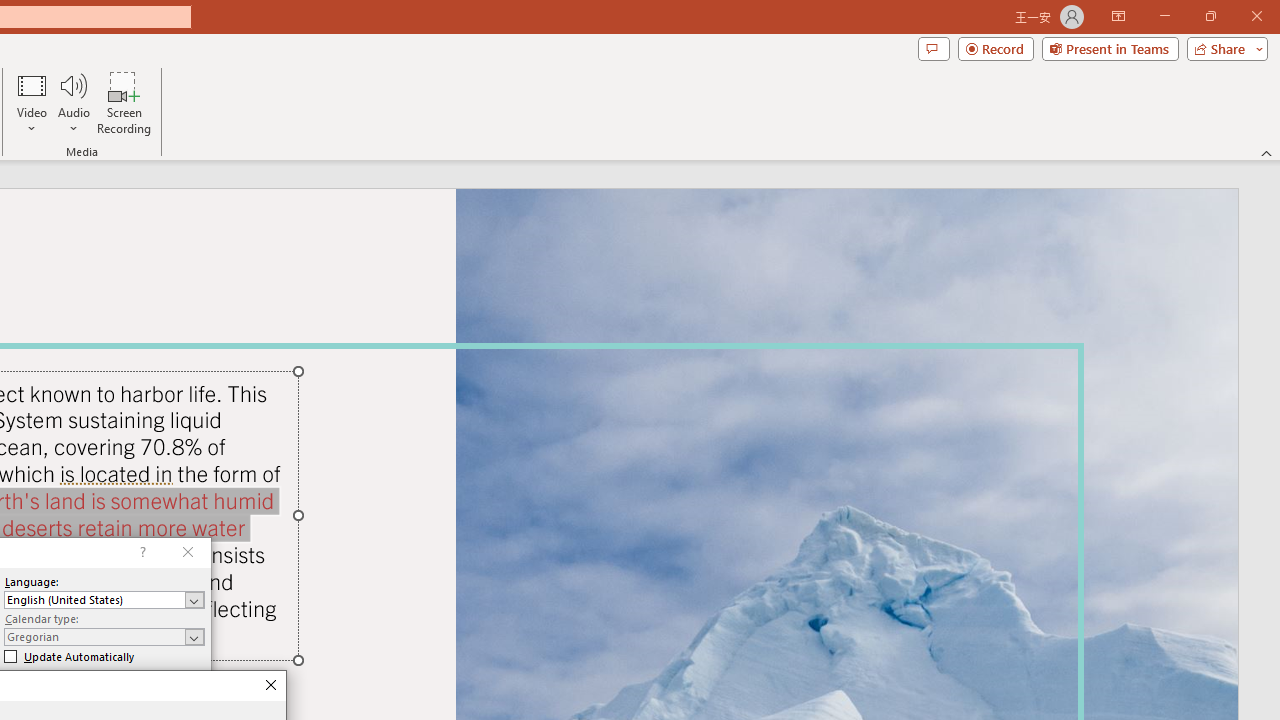  I want to click on Present in Teams, so click(1110, 48).